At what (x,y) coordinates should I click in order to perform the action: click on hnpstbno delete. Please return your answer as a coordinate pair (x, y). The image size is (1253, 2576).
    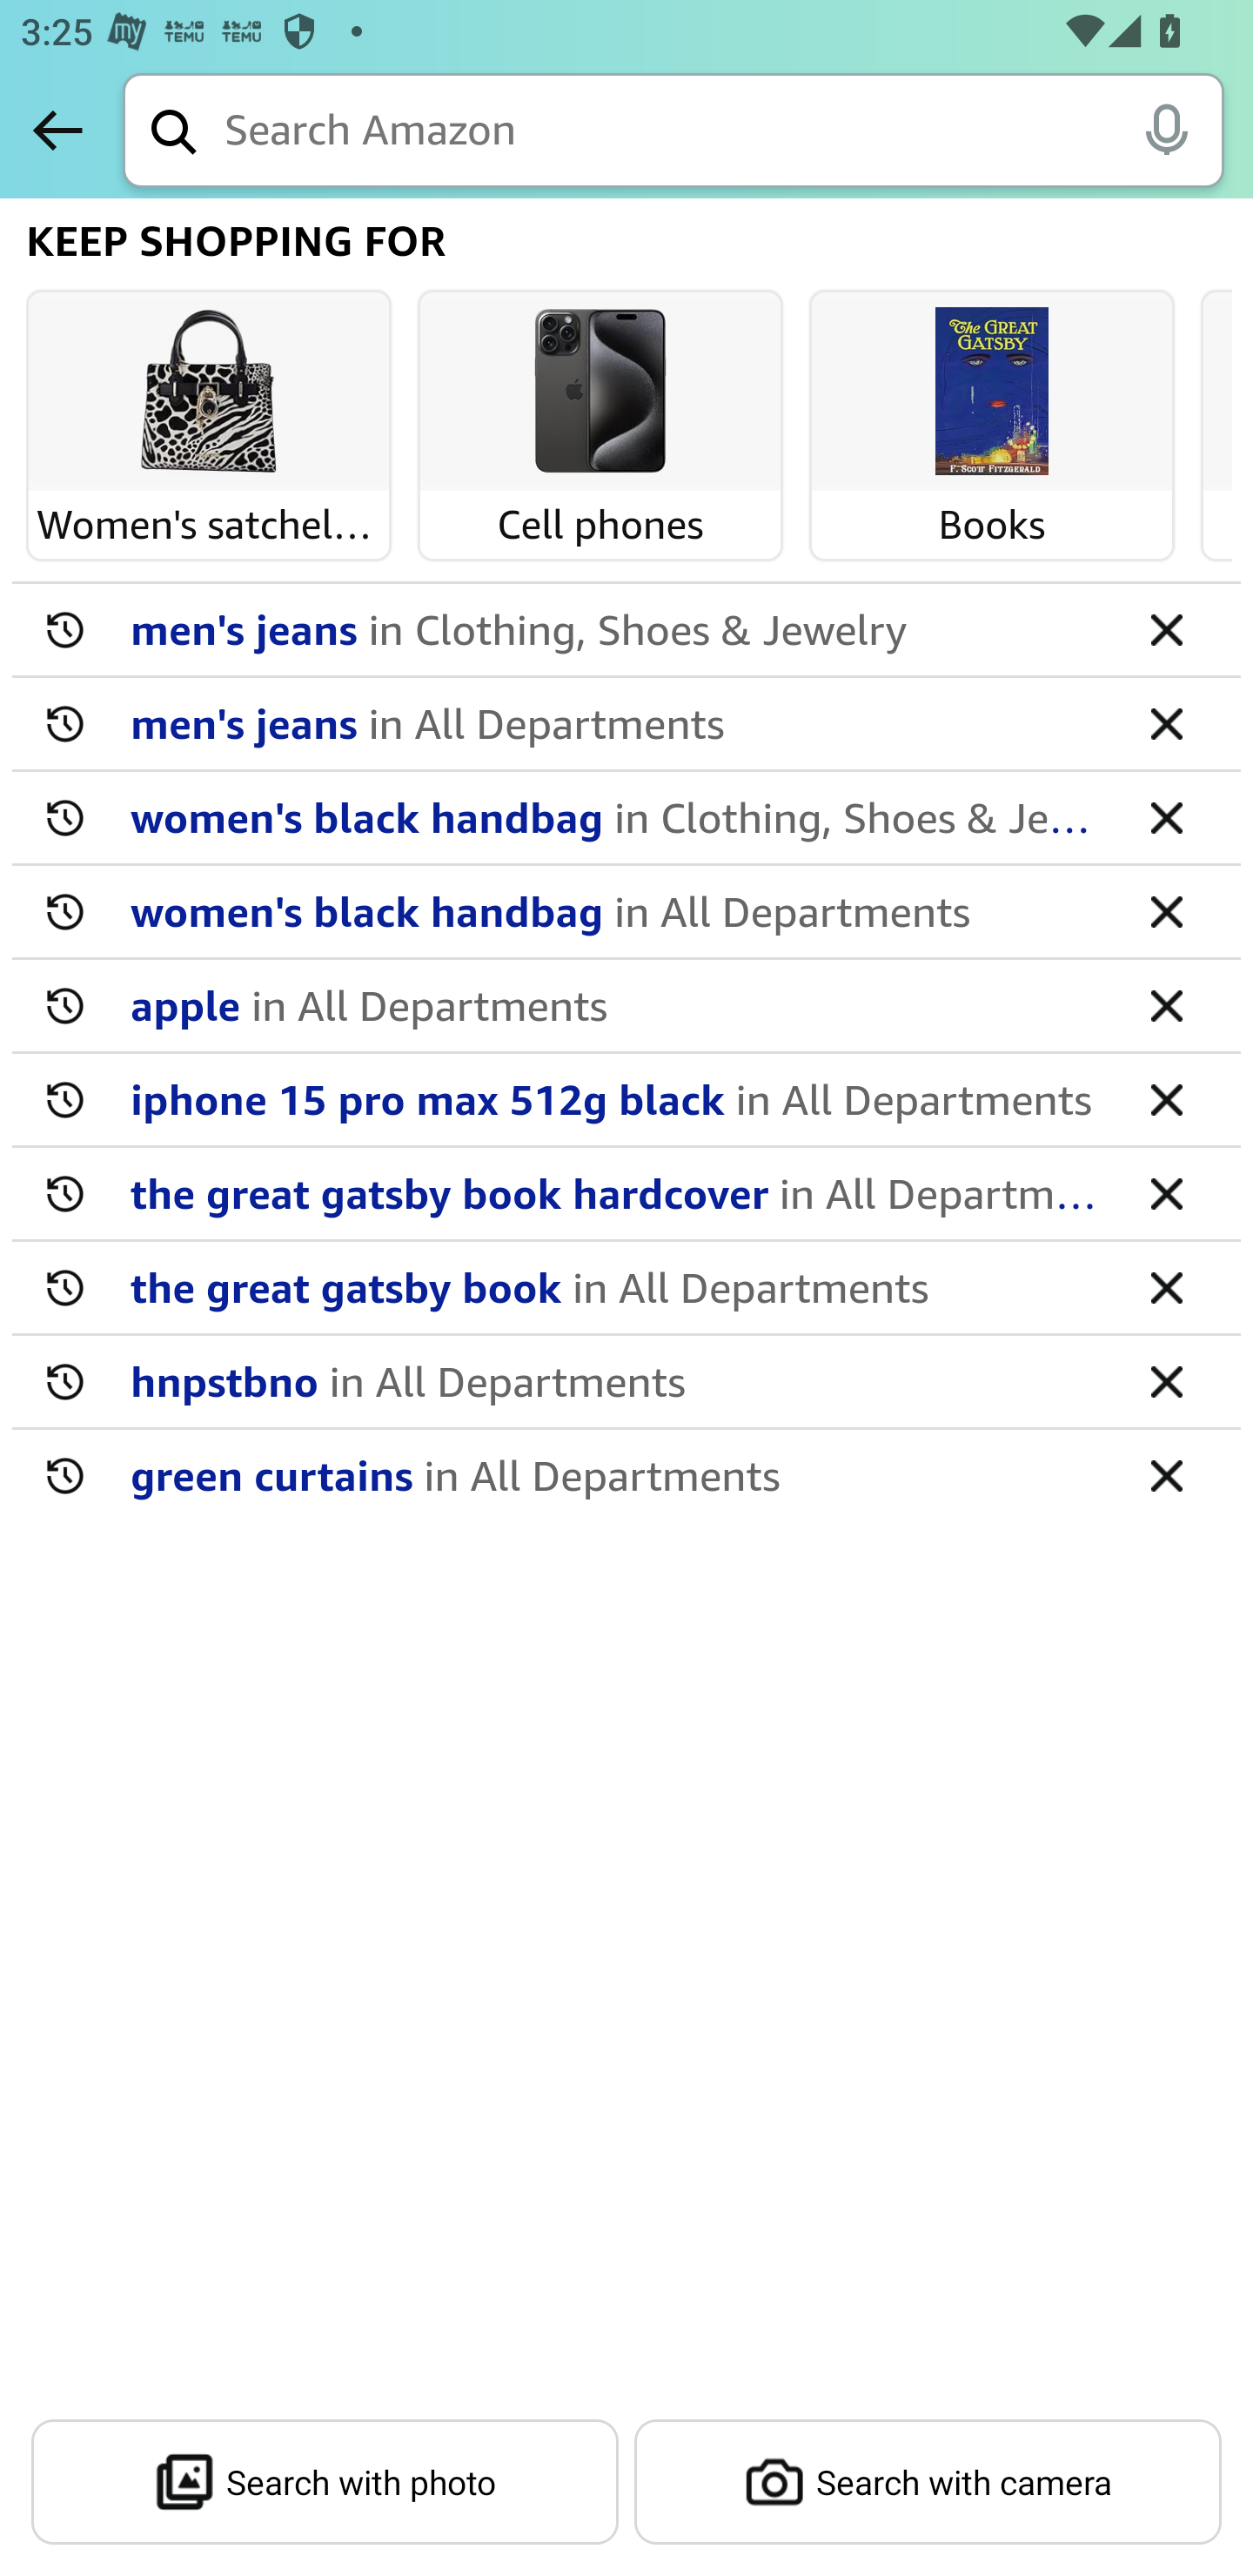
    Looking at the image, I should click on (626, 1382).